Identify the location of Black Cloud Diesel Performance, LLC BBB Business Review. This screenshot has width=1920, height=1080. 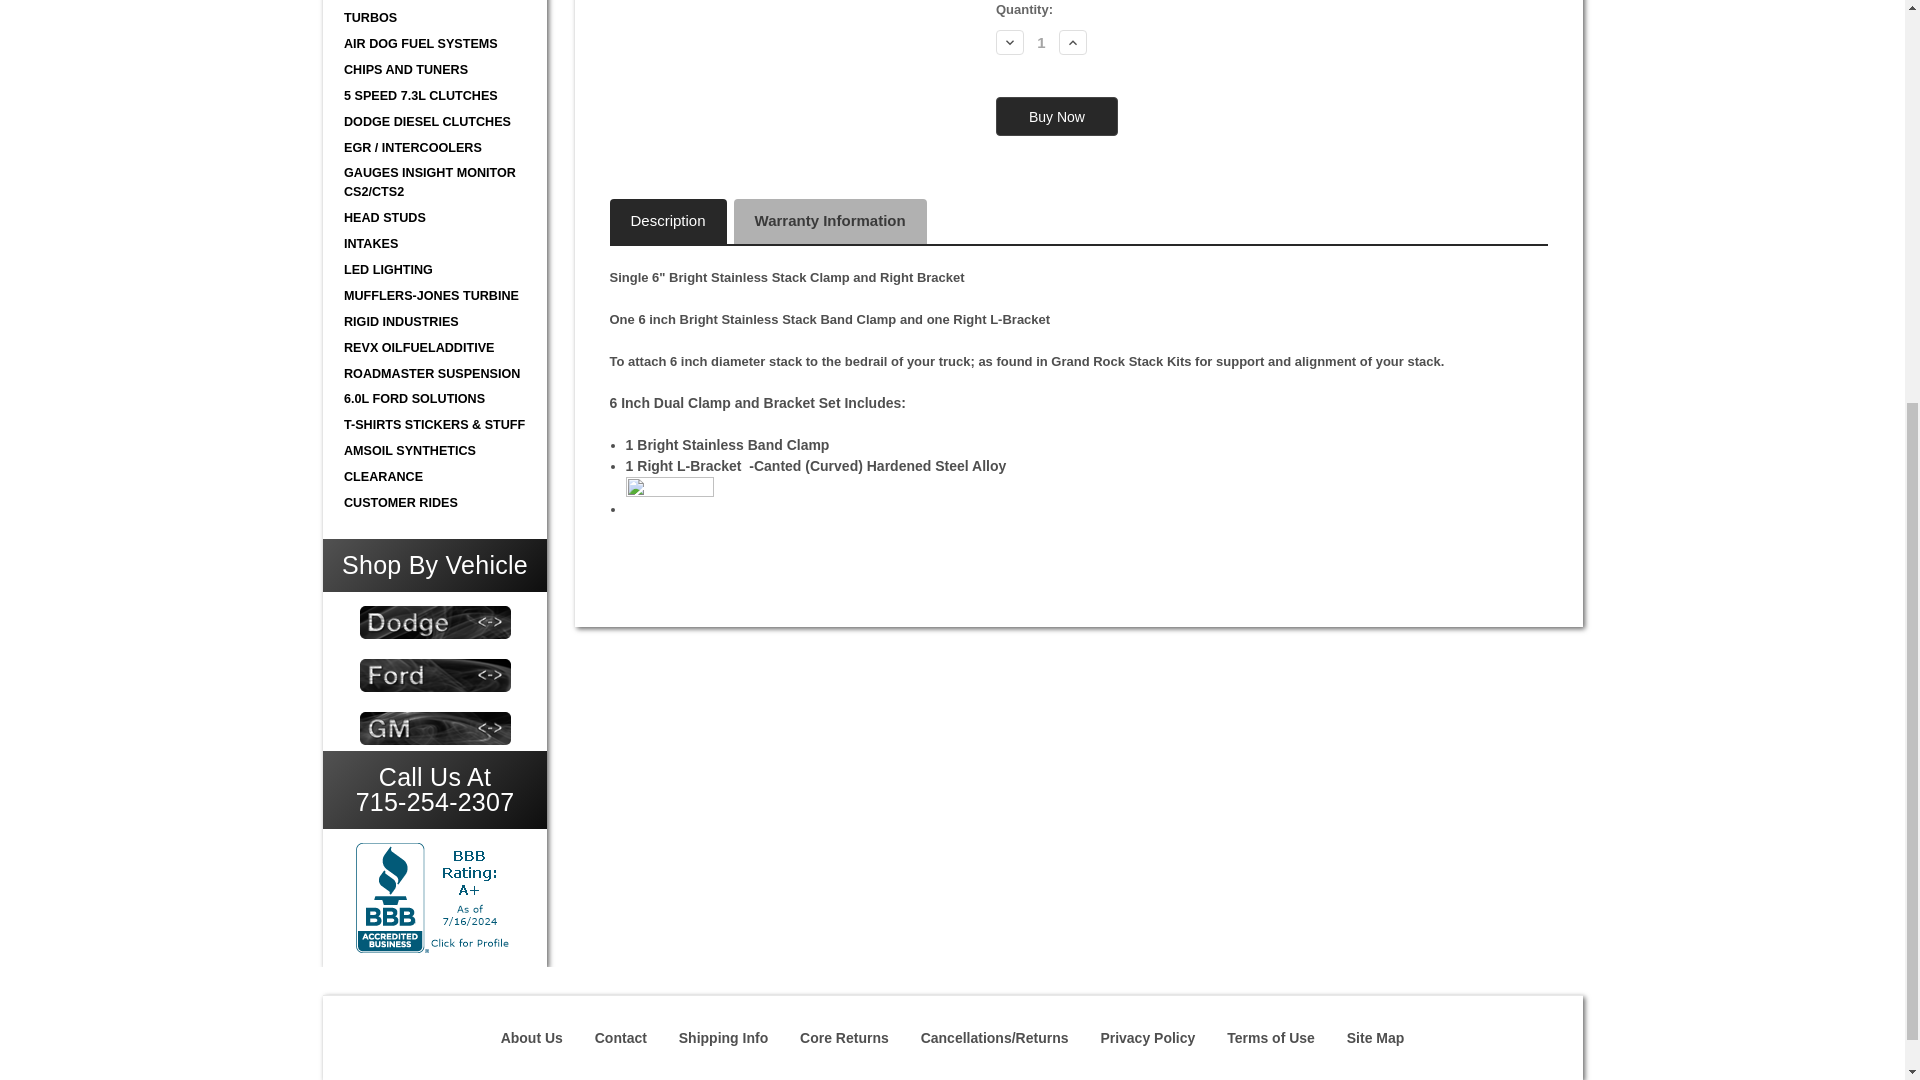
(434, 898).